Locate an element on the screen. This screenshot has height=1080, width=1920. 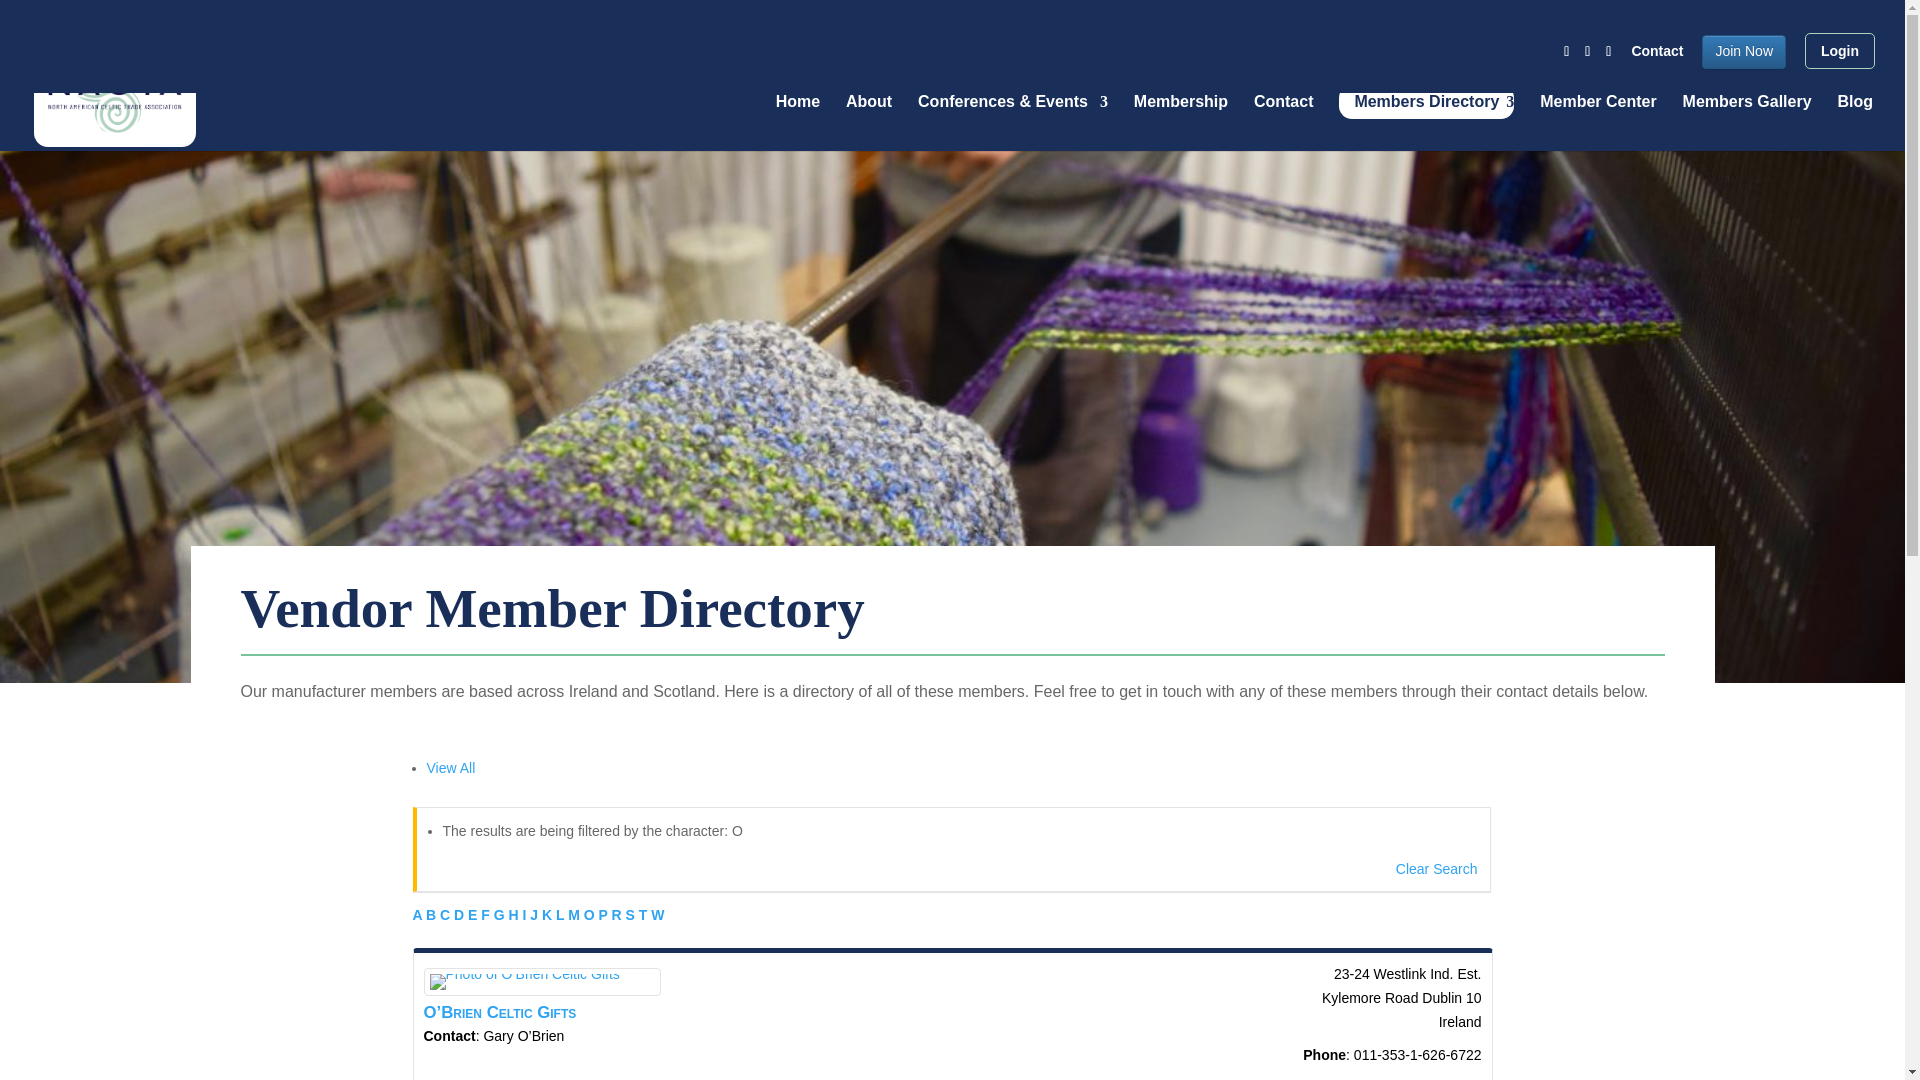
Members Directory is located at coordinates (1426, 102).